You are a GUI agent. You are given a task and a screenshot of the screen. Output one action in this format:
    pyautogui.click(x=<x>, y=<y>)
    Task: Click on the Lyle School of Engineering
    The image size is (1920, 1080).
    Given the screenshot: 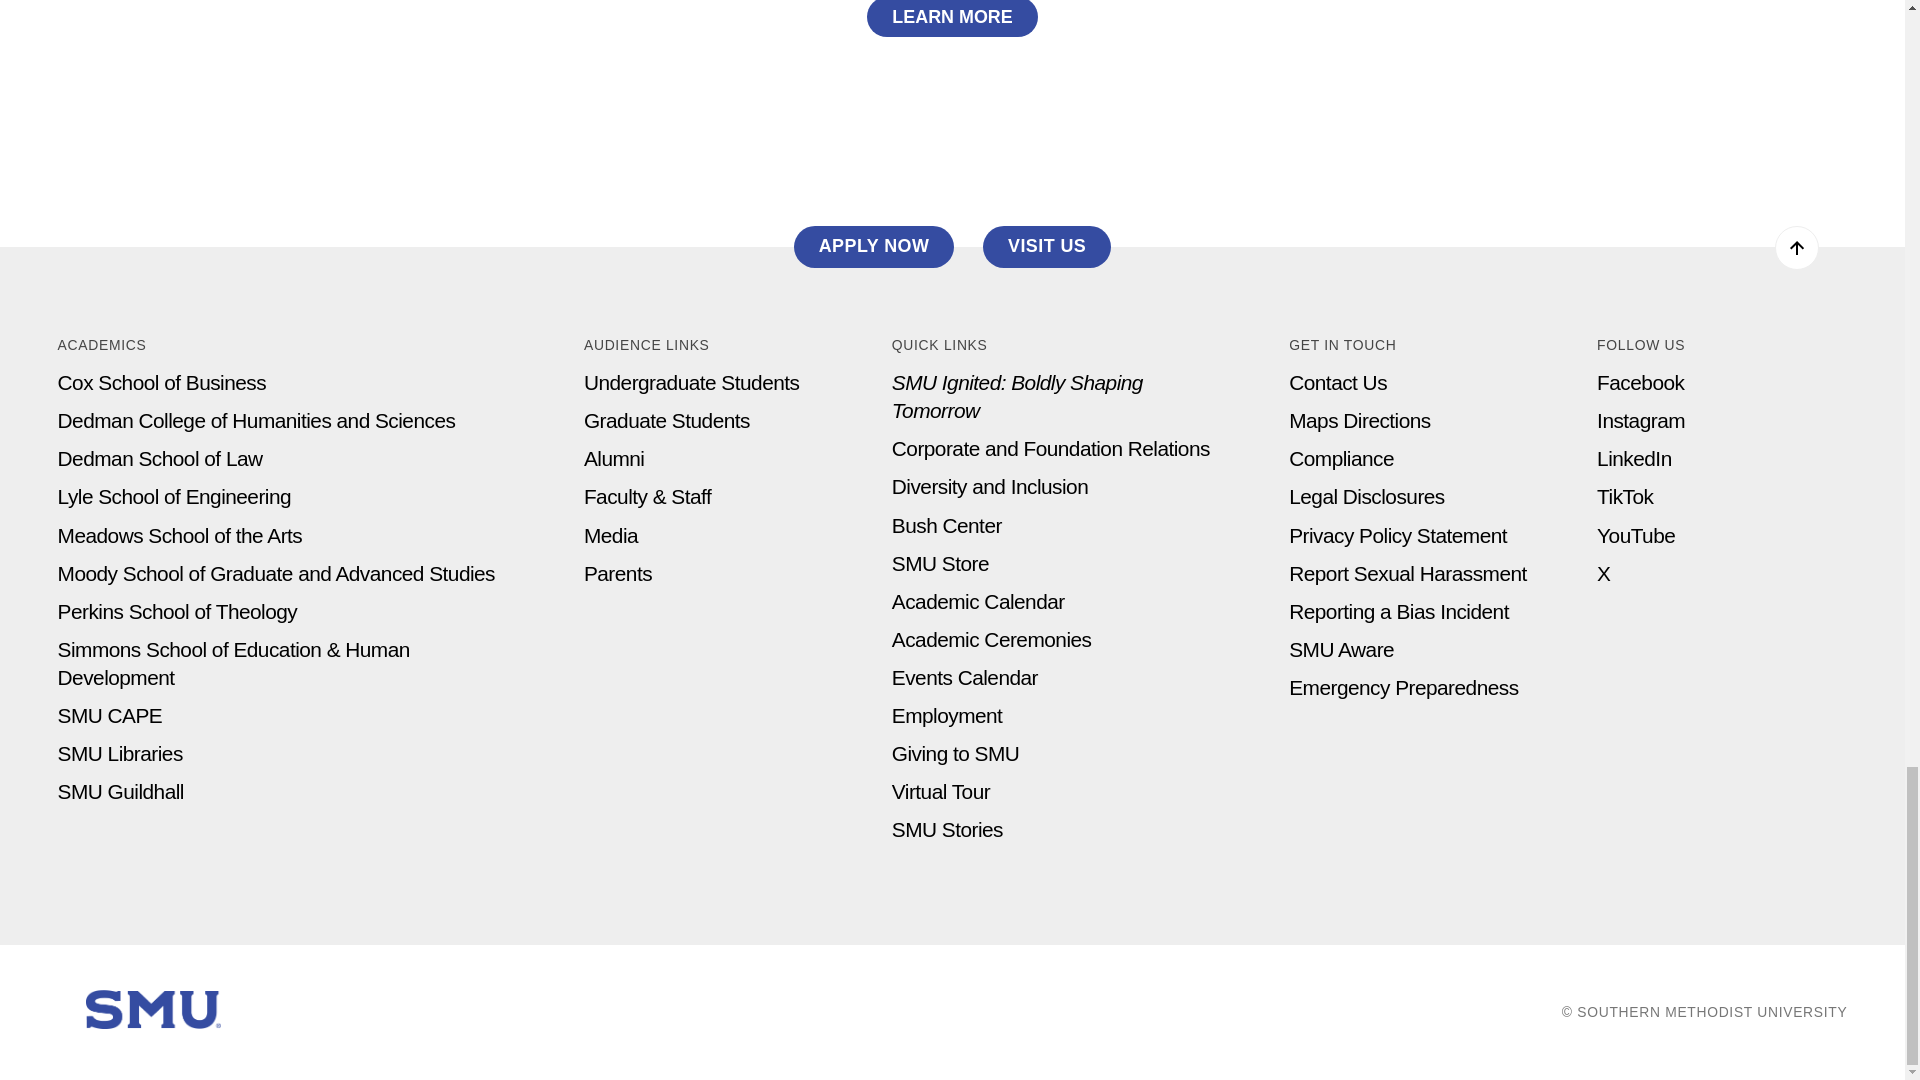 What is the action you would take?
    pyautogui.click(x=174, y=496)
    